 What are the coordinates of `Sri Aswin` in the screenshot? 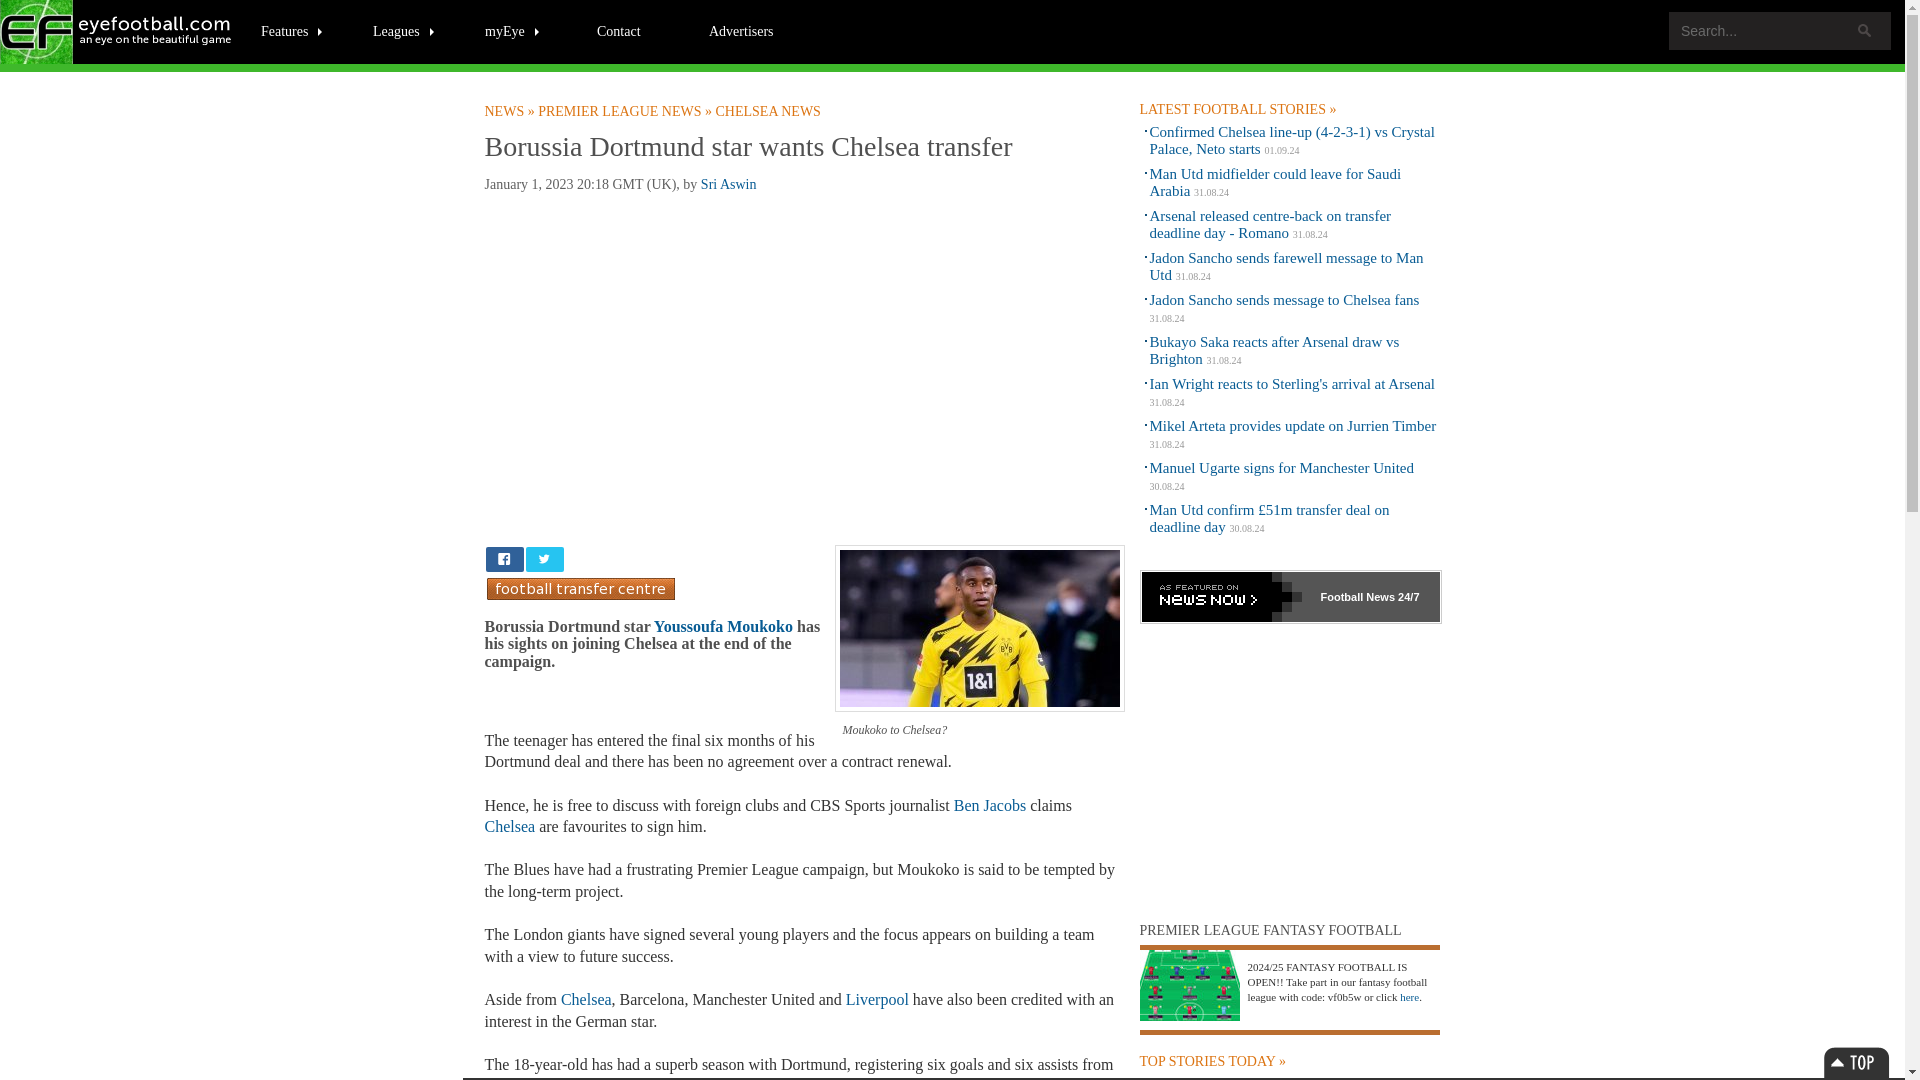 It's located at (728, 184).